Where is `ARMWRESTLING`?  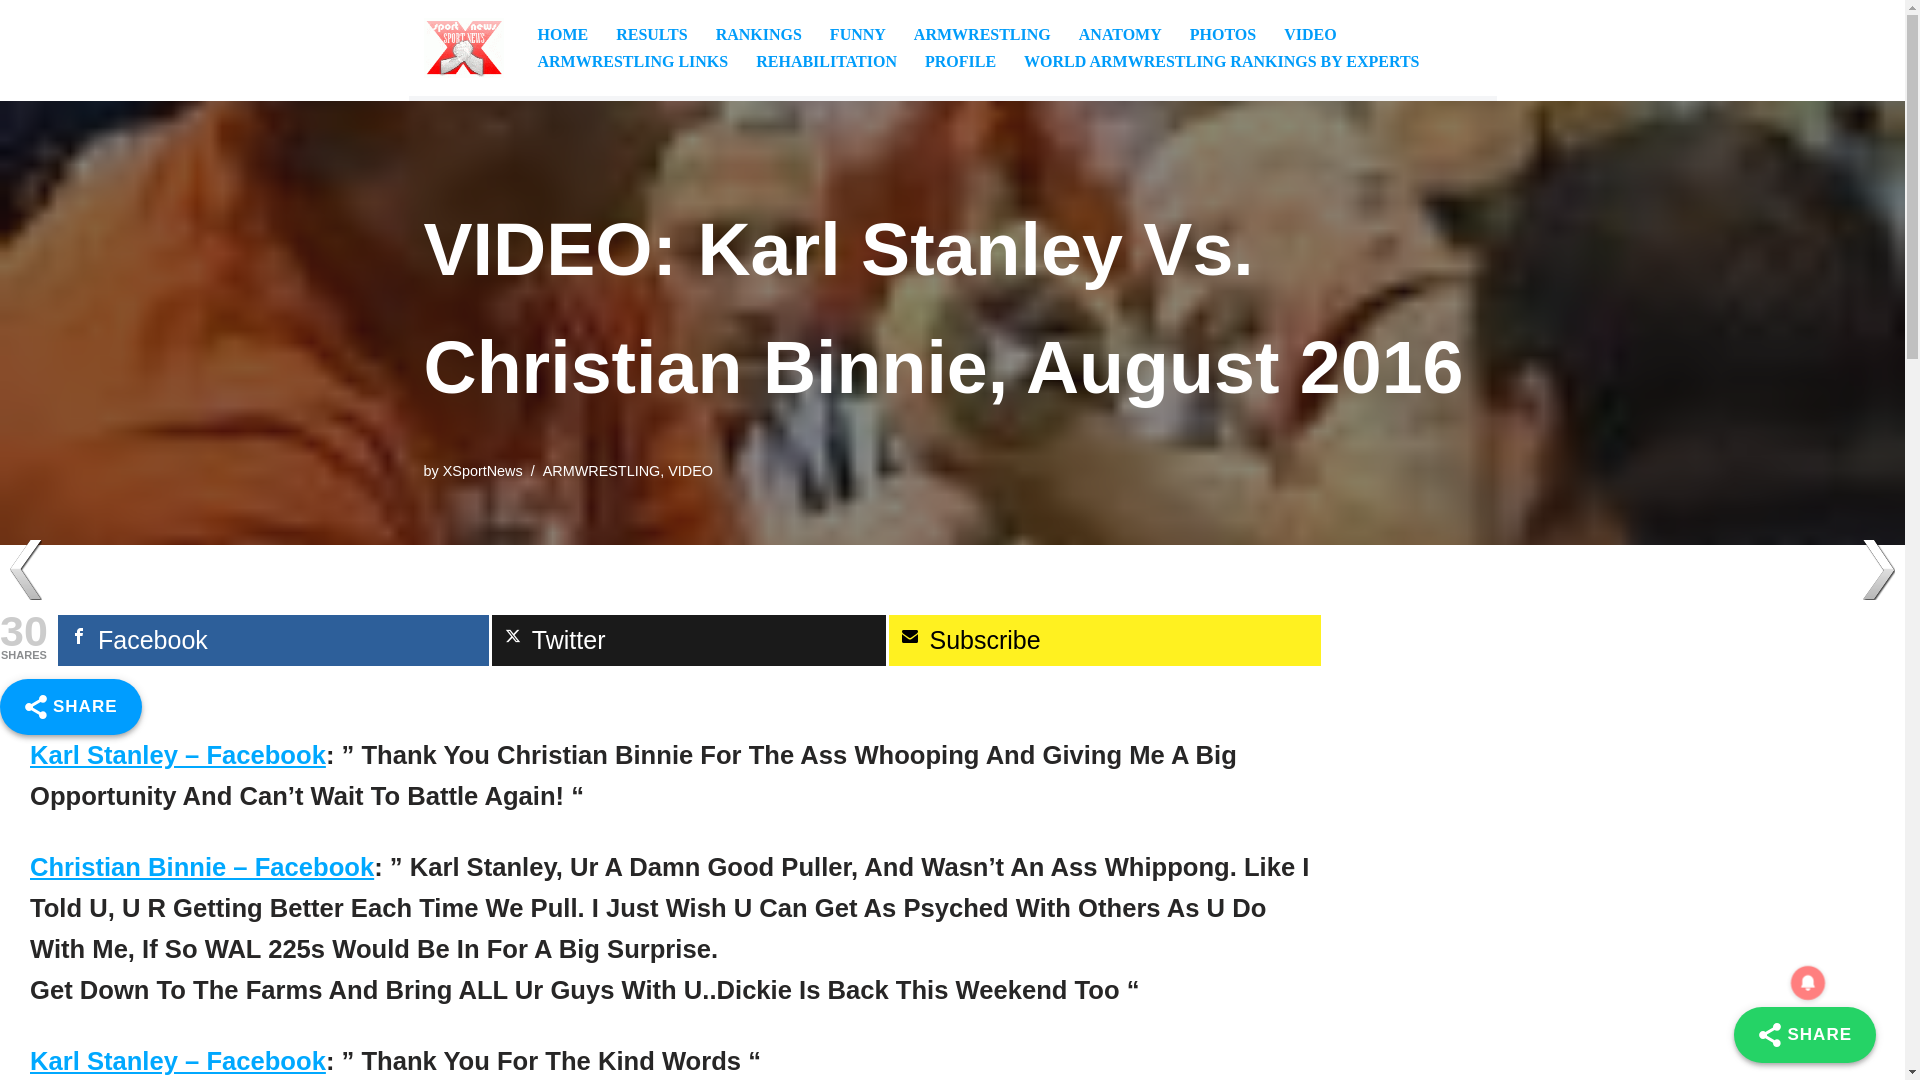 ARMWRESTLING is located at coordinates (982, 34).